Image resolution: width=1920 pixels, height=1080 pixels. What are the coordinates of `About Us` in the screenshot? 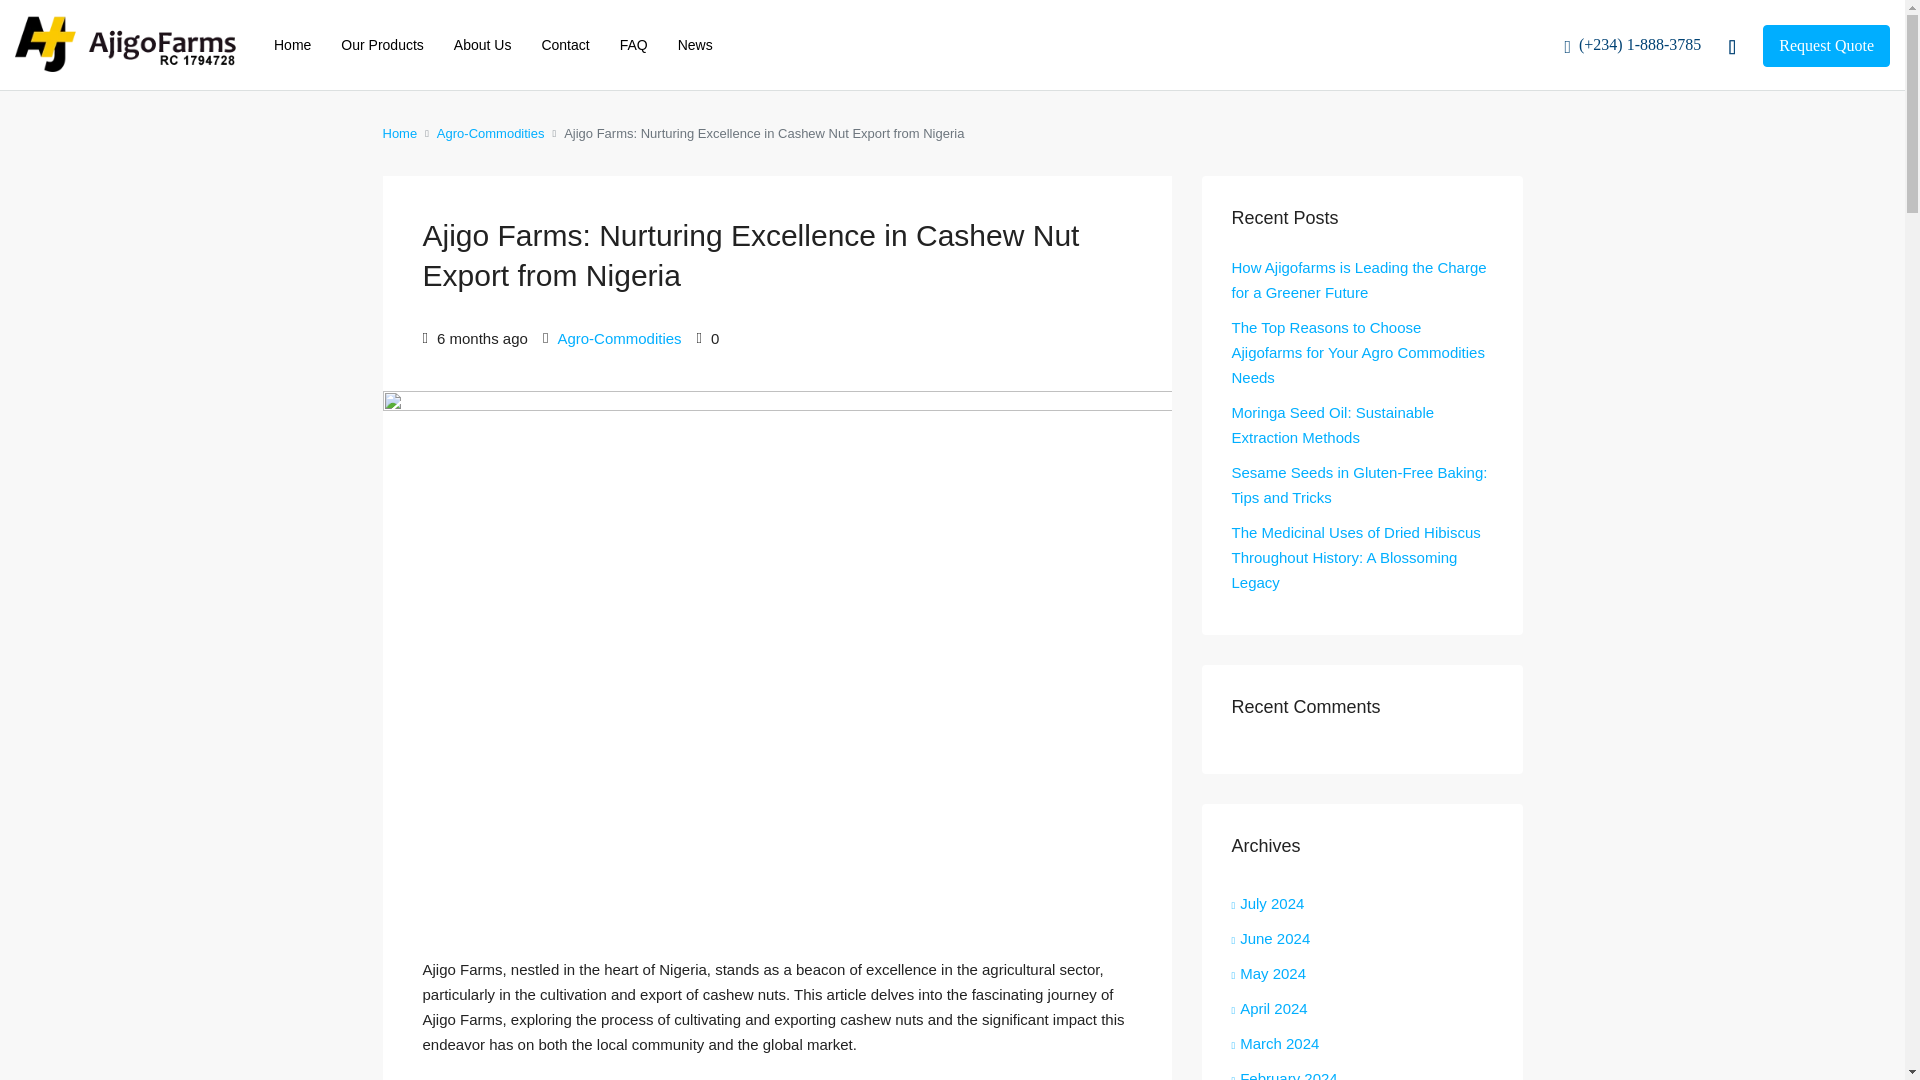 It's located at (482, 44).